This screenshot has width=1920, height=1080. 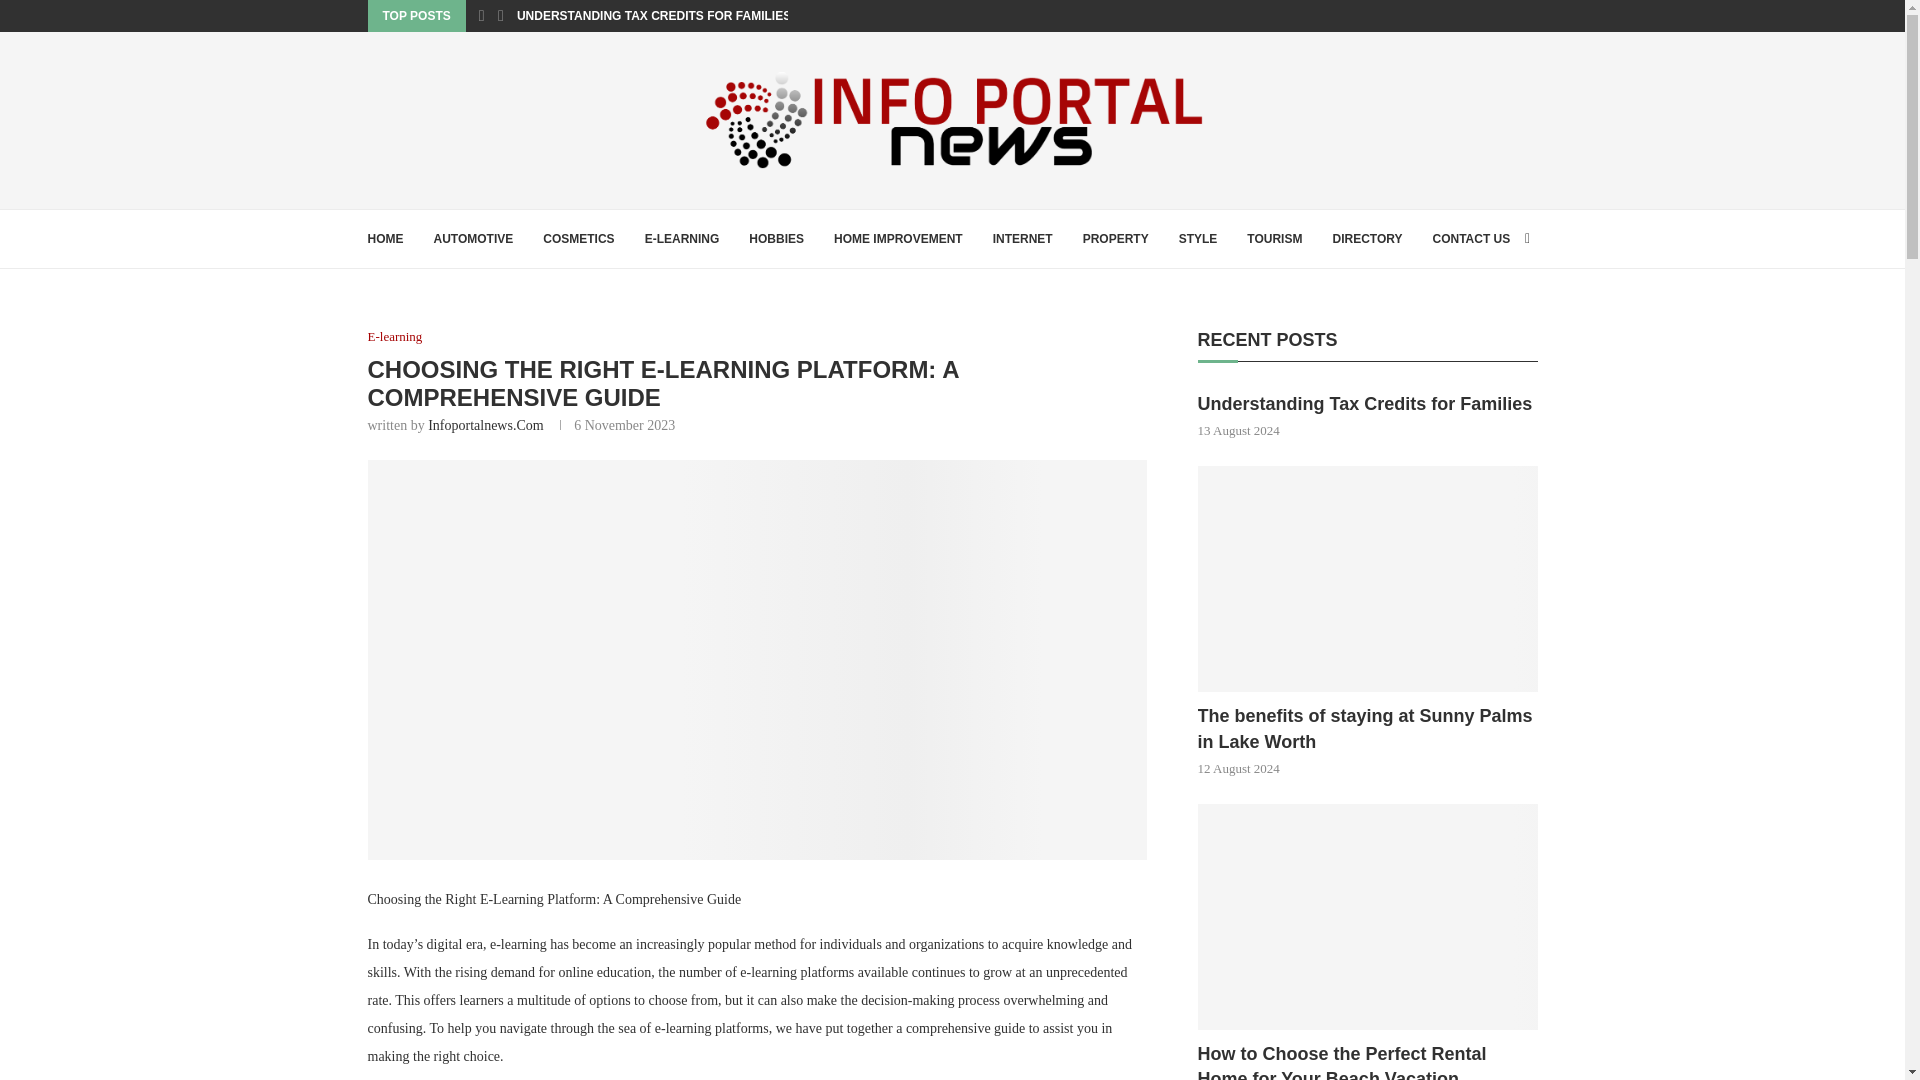 I want to click on DIRECTORY, so click(x=1366, y=238).